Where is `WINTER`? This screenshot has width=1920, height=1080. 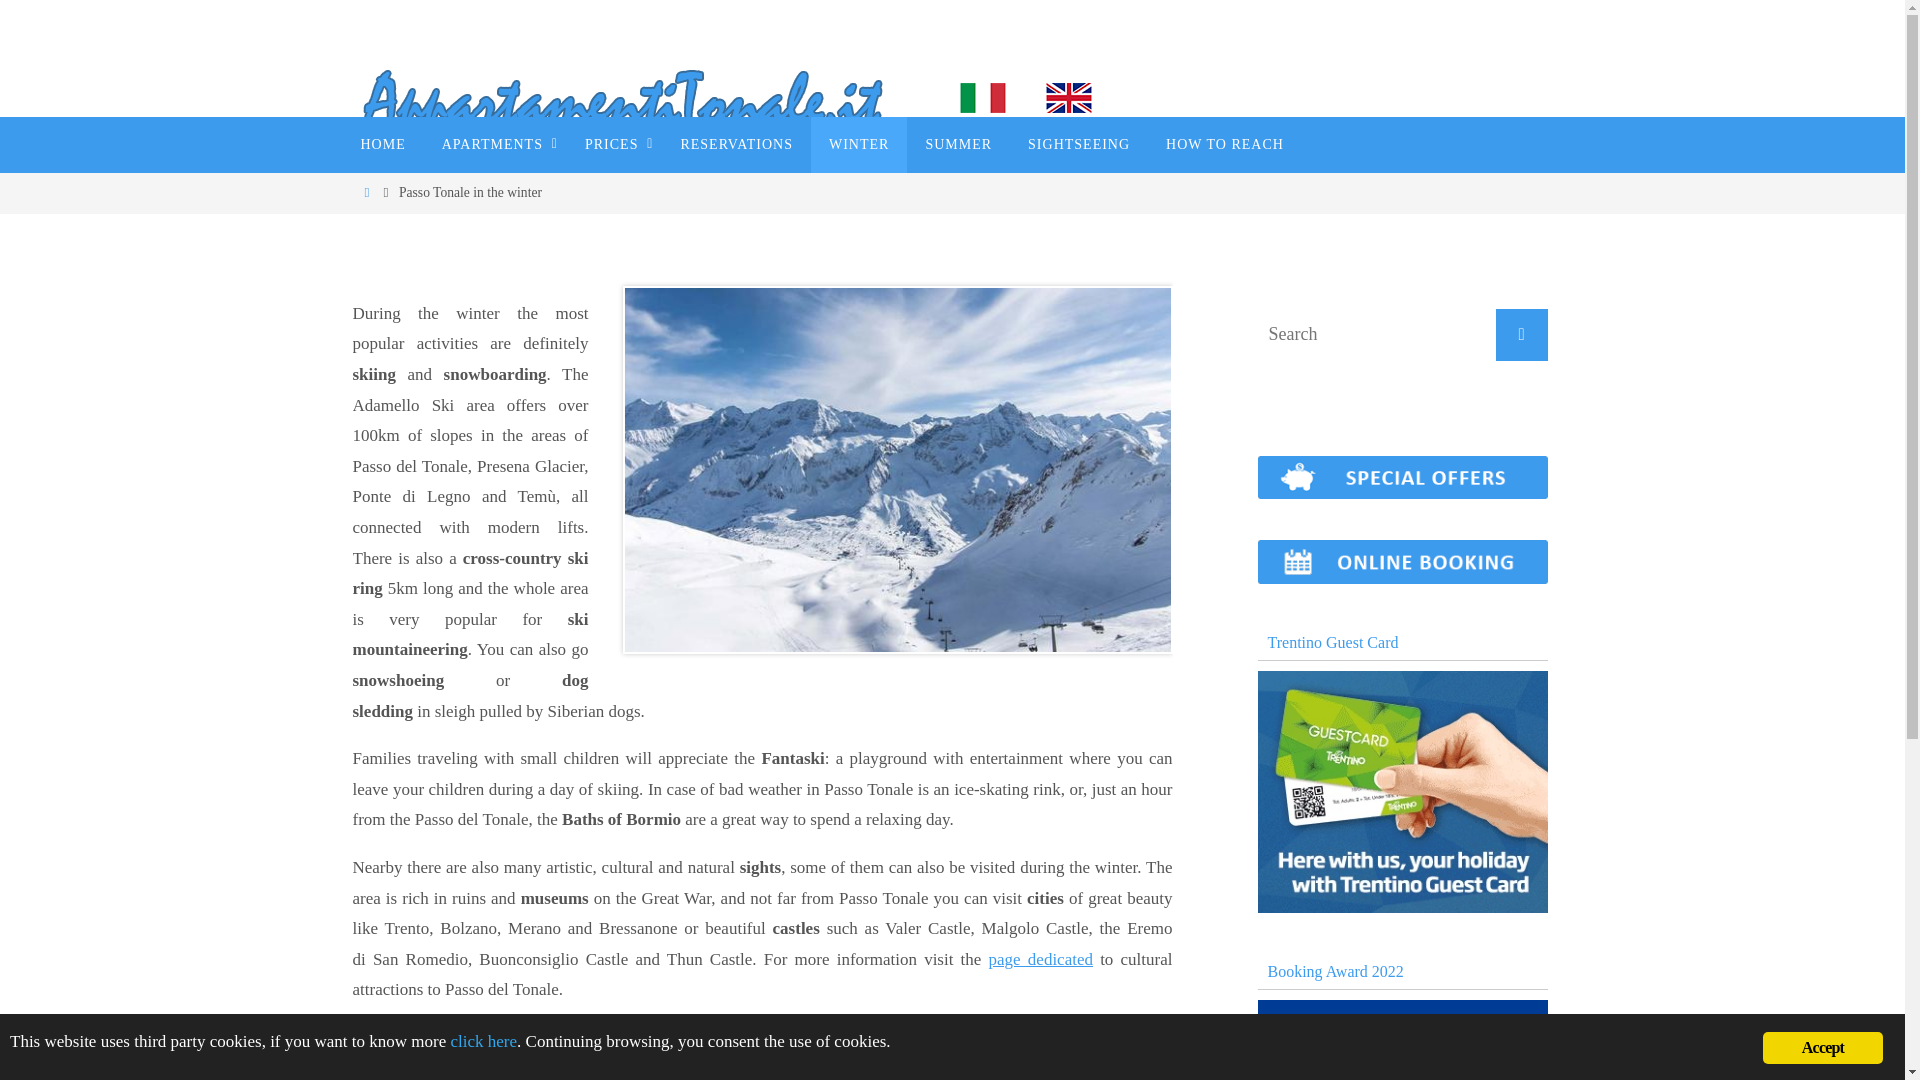
WINTER is located at coordinates (858, 144).